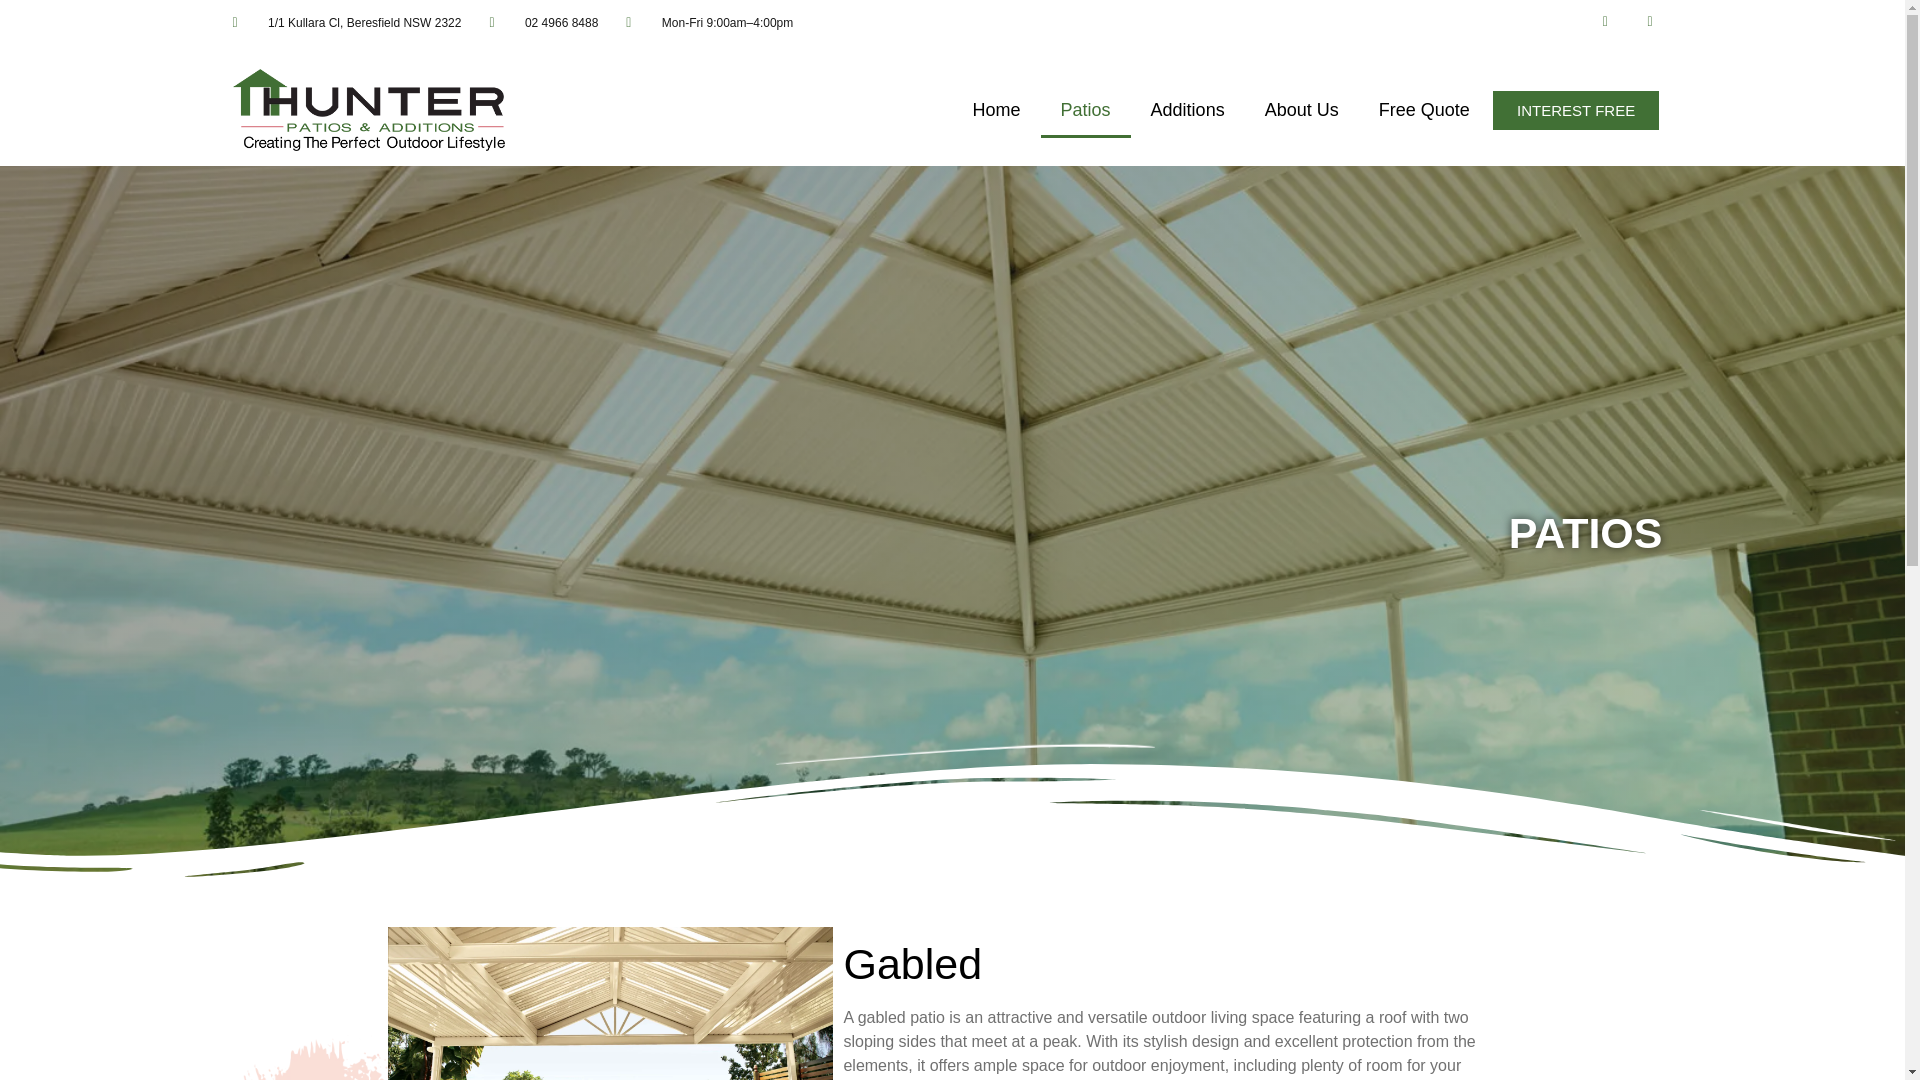 Image resolution: width=1920 pixels, height=1080 pixels. I want to click on 02 4966 8488, so click(543, 23).